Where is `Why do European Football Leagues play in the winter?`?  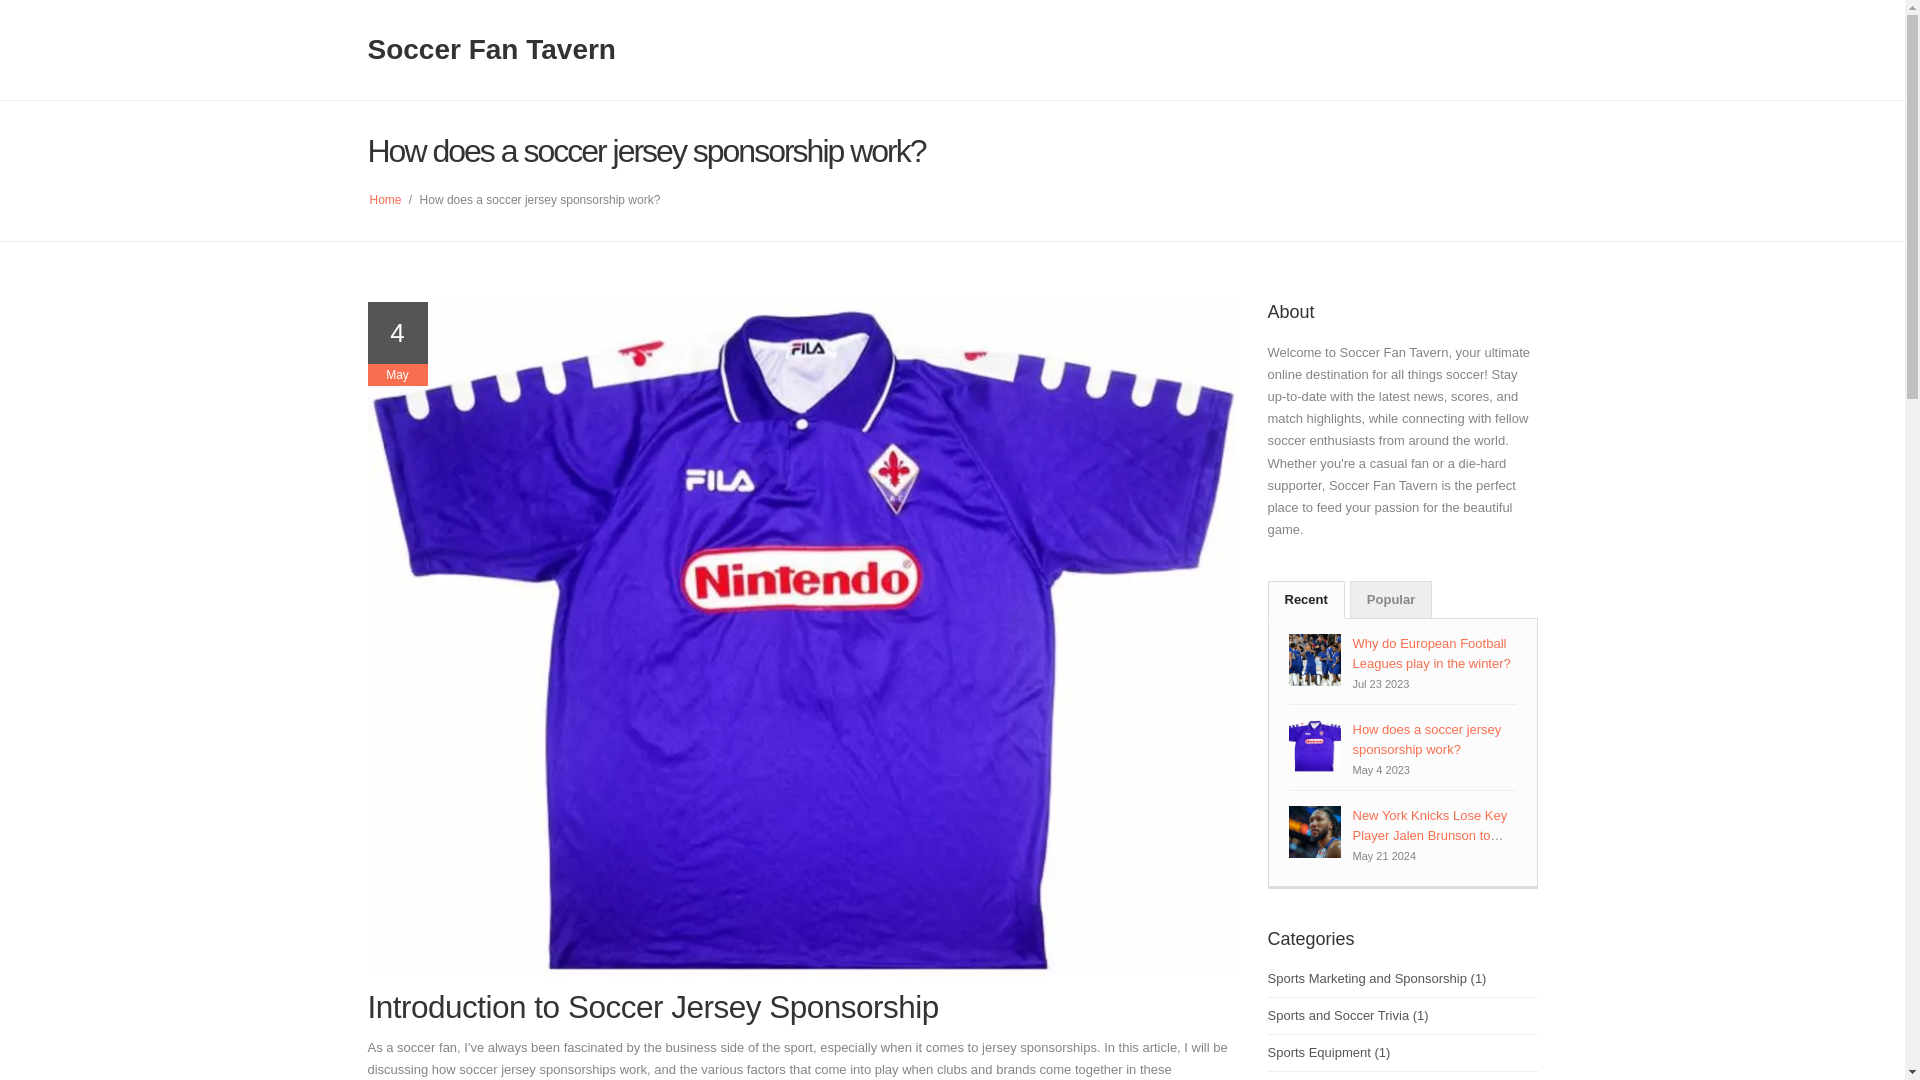 Why do European Football Leagues play in the winter? is located at coordinates (1430, 653).